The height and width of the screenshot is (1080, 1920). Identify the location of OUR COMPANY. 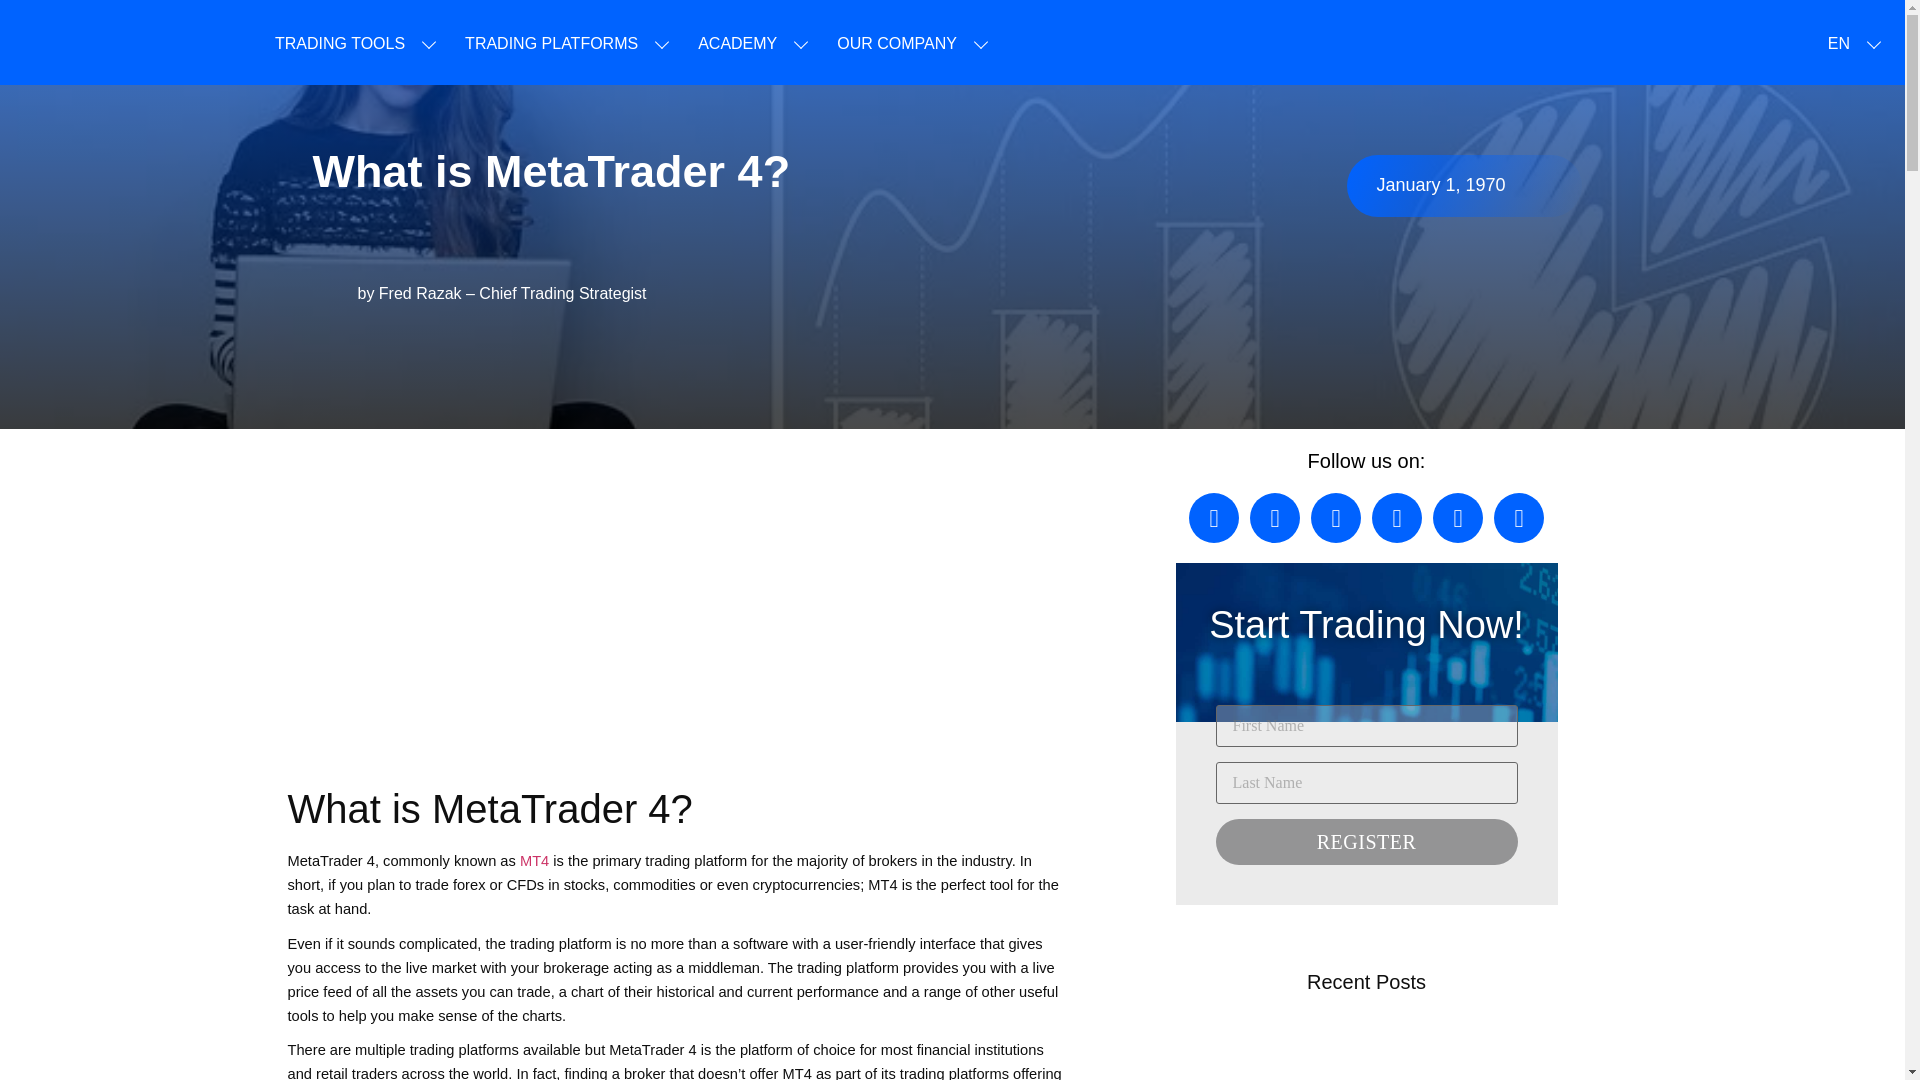
(896, 44).